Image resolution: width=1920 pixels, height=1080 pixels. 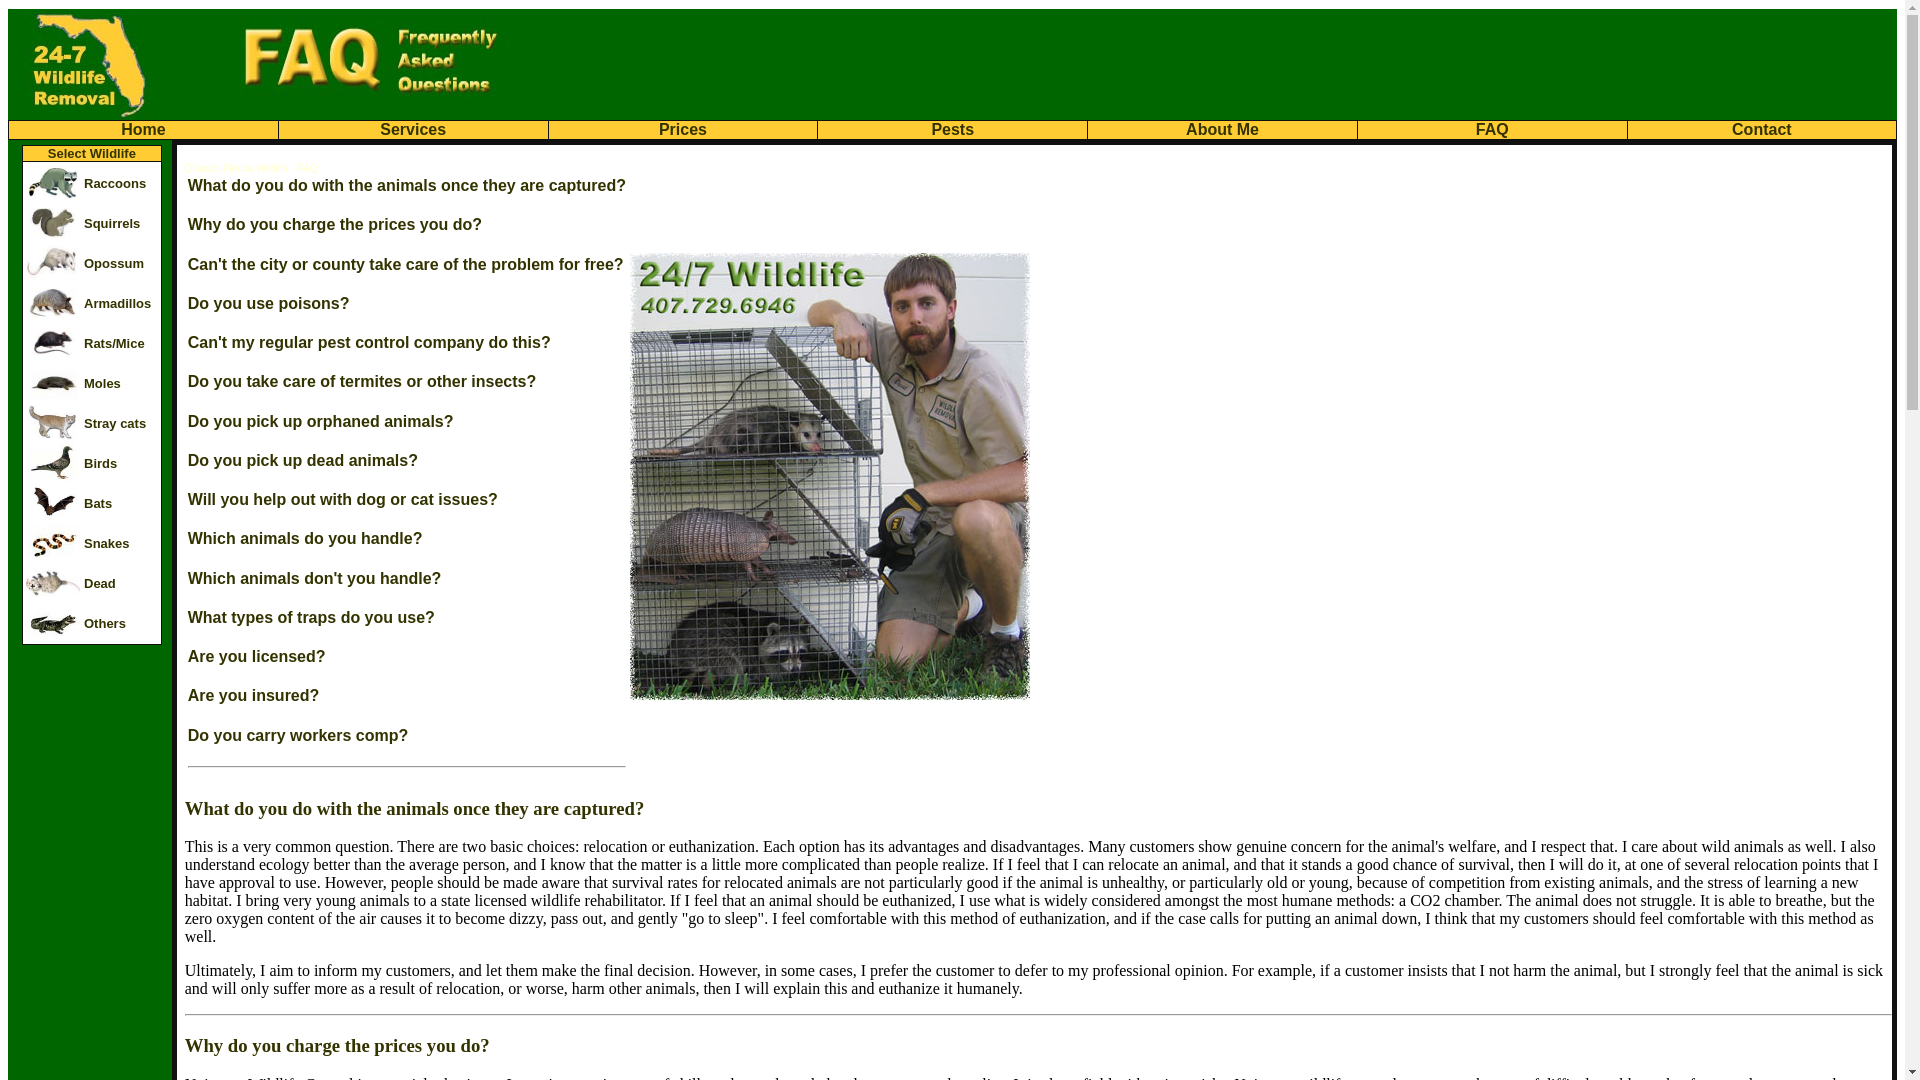 I want to click on Rats/Mice, so click(x=114, y=344).